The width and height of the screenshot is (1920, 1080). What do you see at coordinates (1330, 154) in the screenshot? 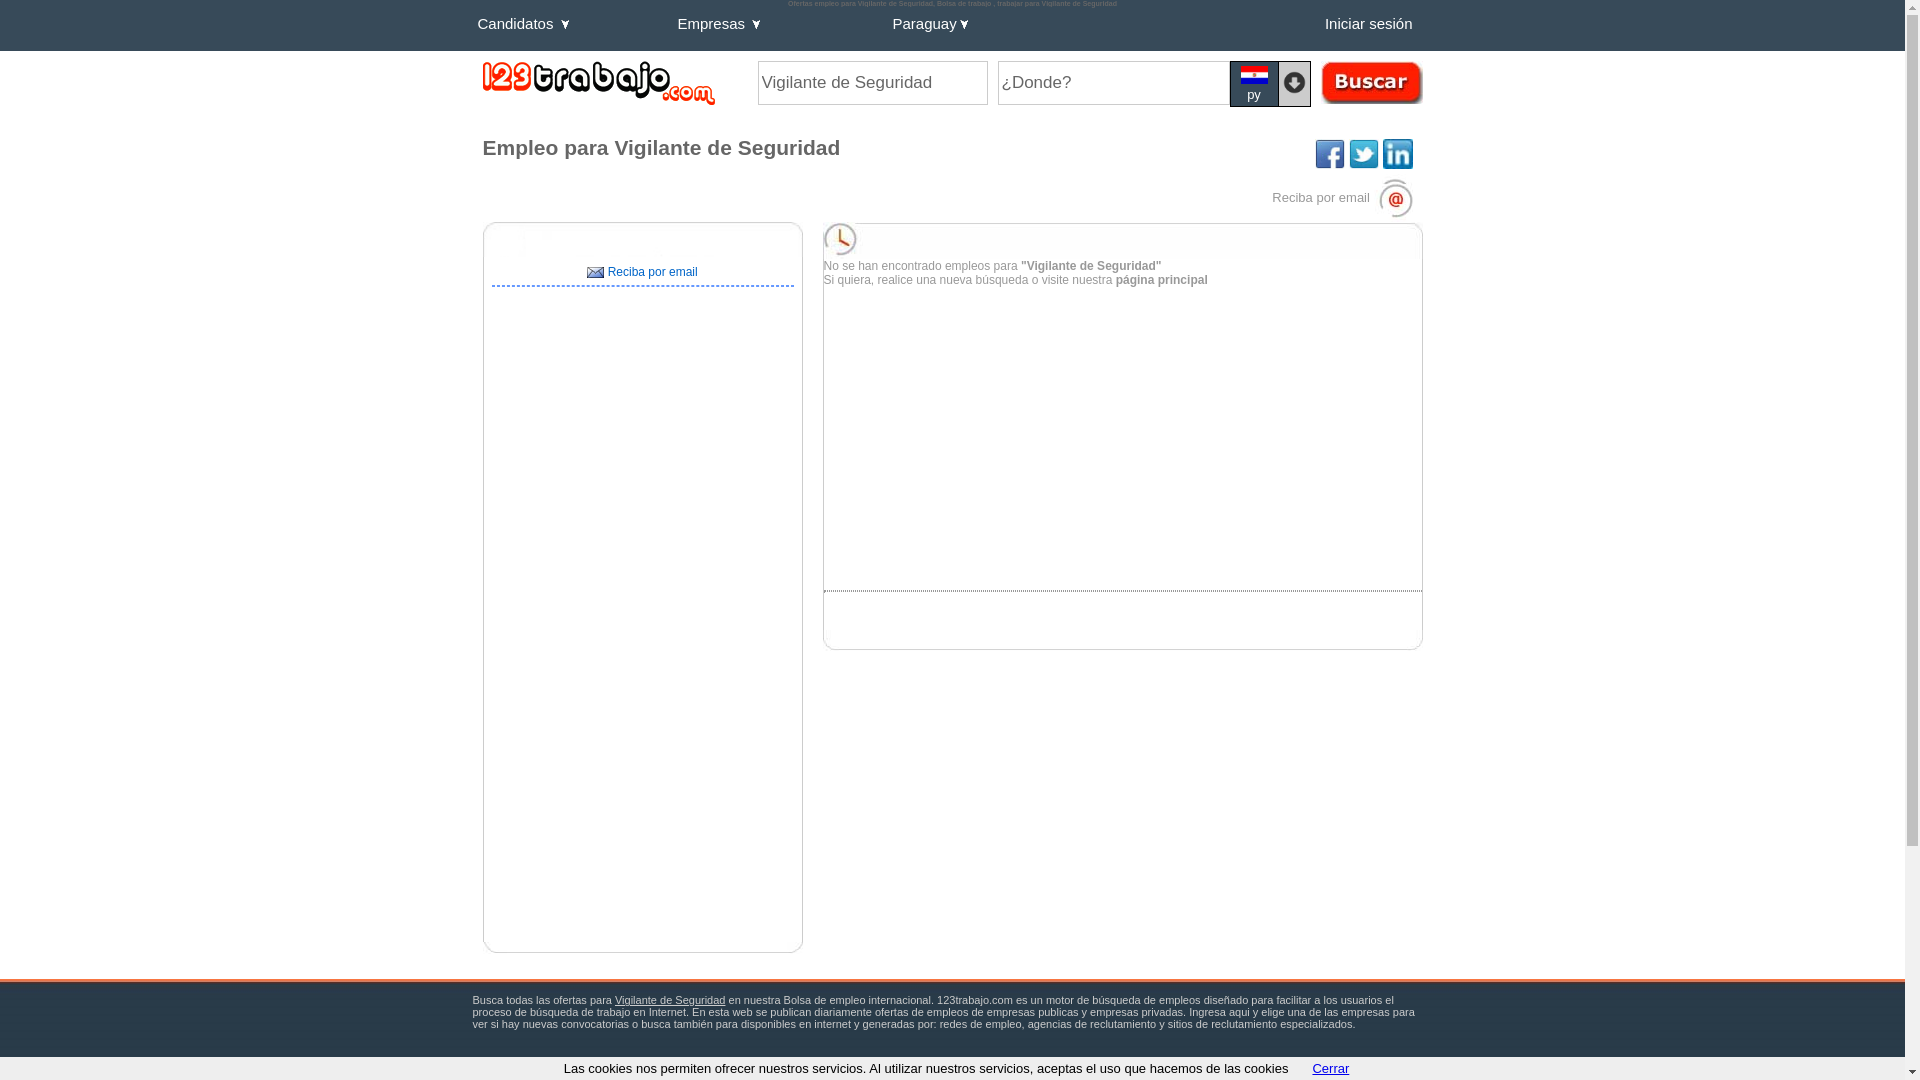
I see `123trabajo en facebook` at bounding box center [1330, 154].